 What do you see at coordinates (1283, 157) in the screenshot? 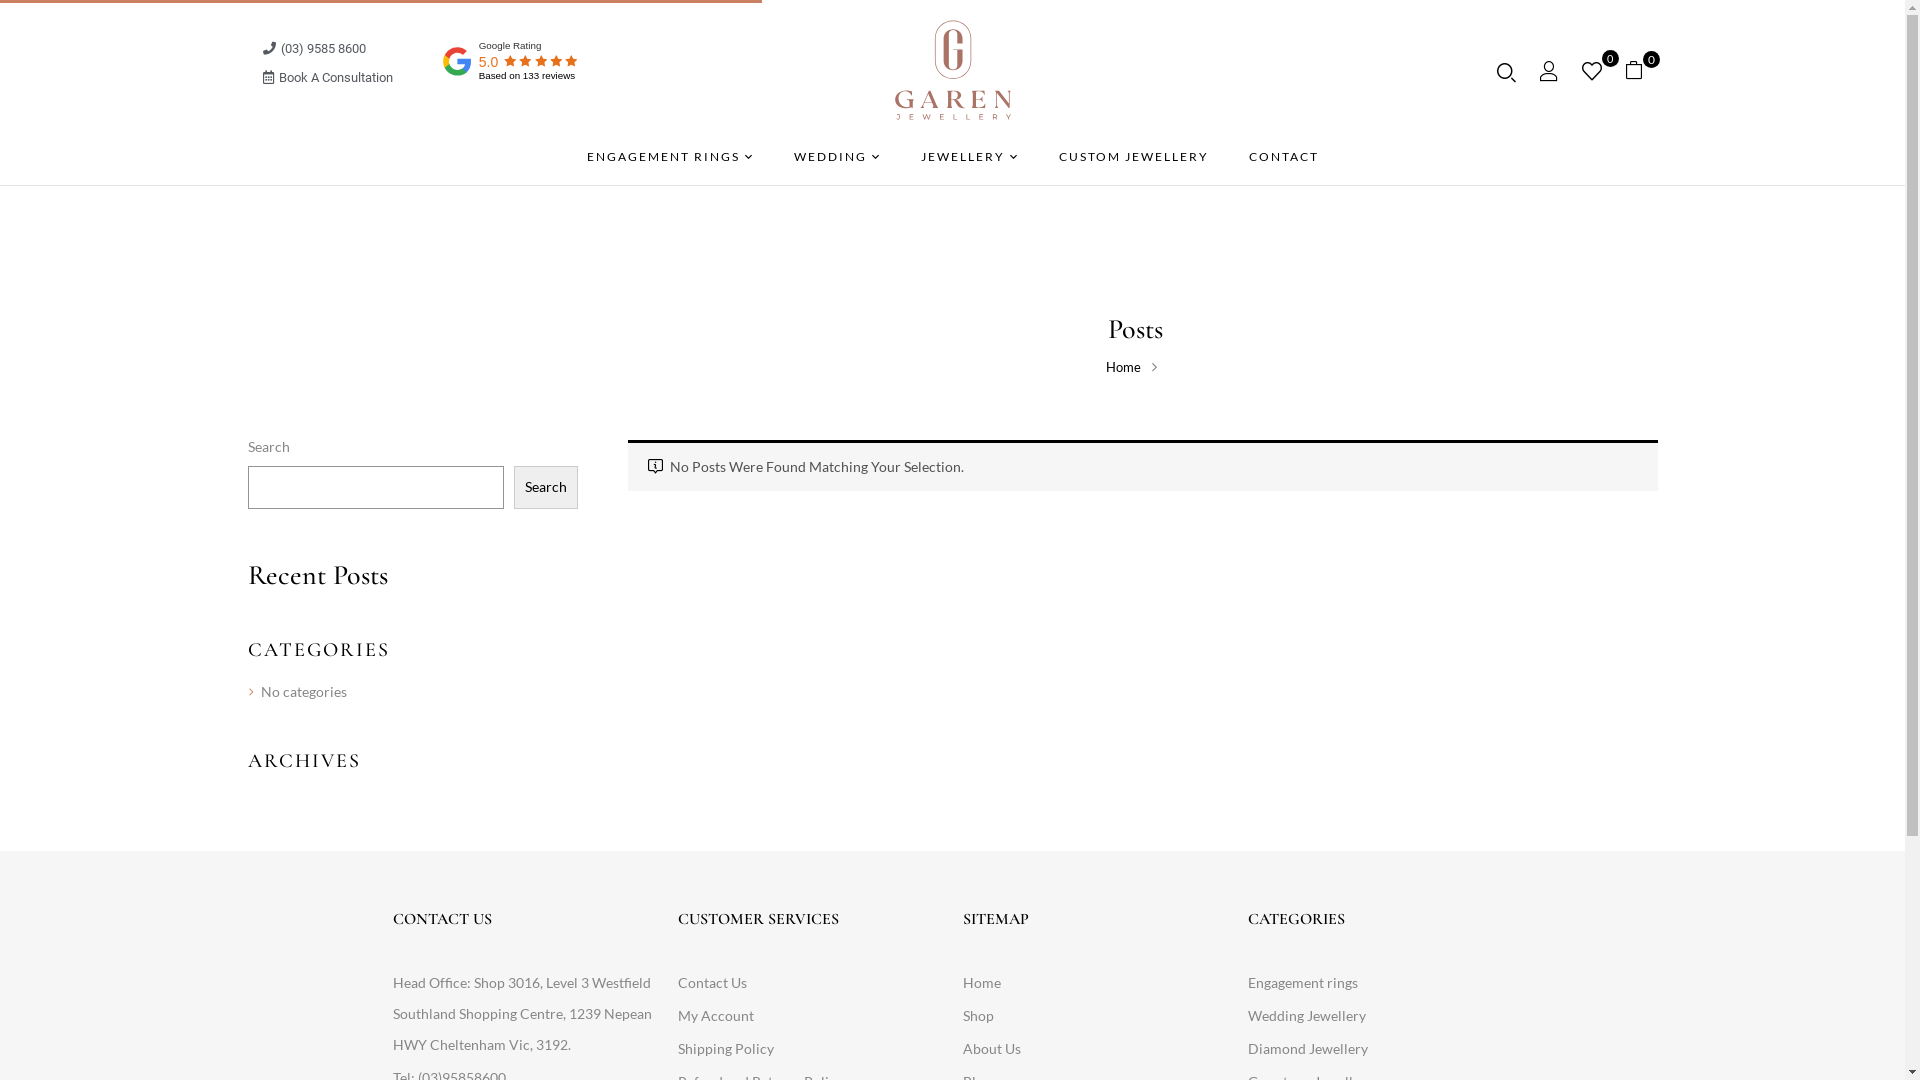
I see `CONTACT` at bounding box center [1283, 157].